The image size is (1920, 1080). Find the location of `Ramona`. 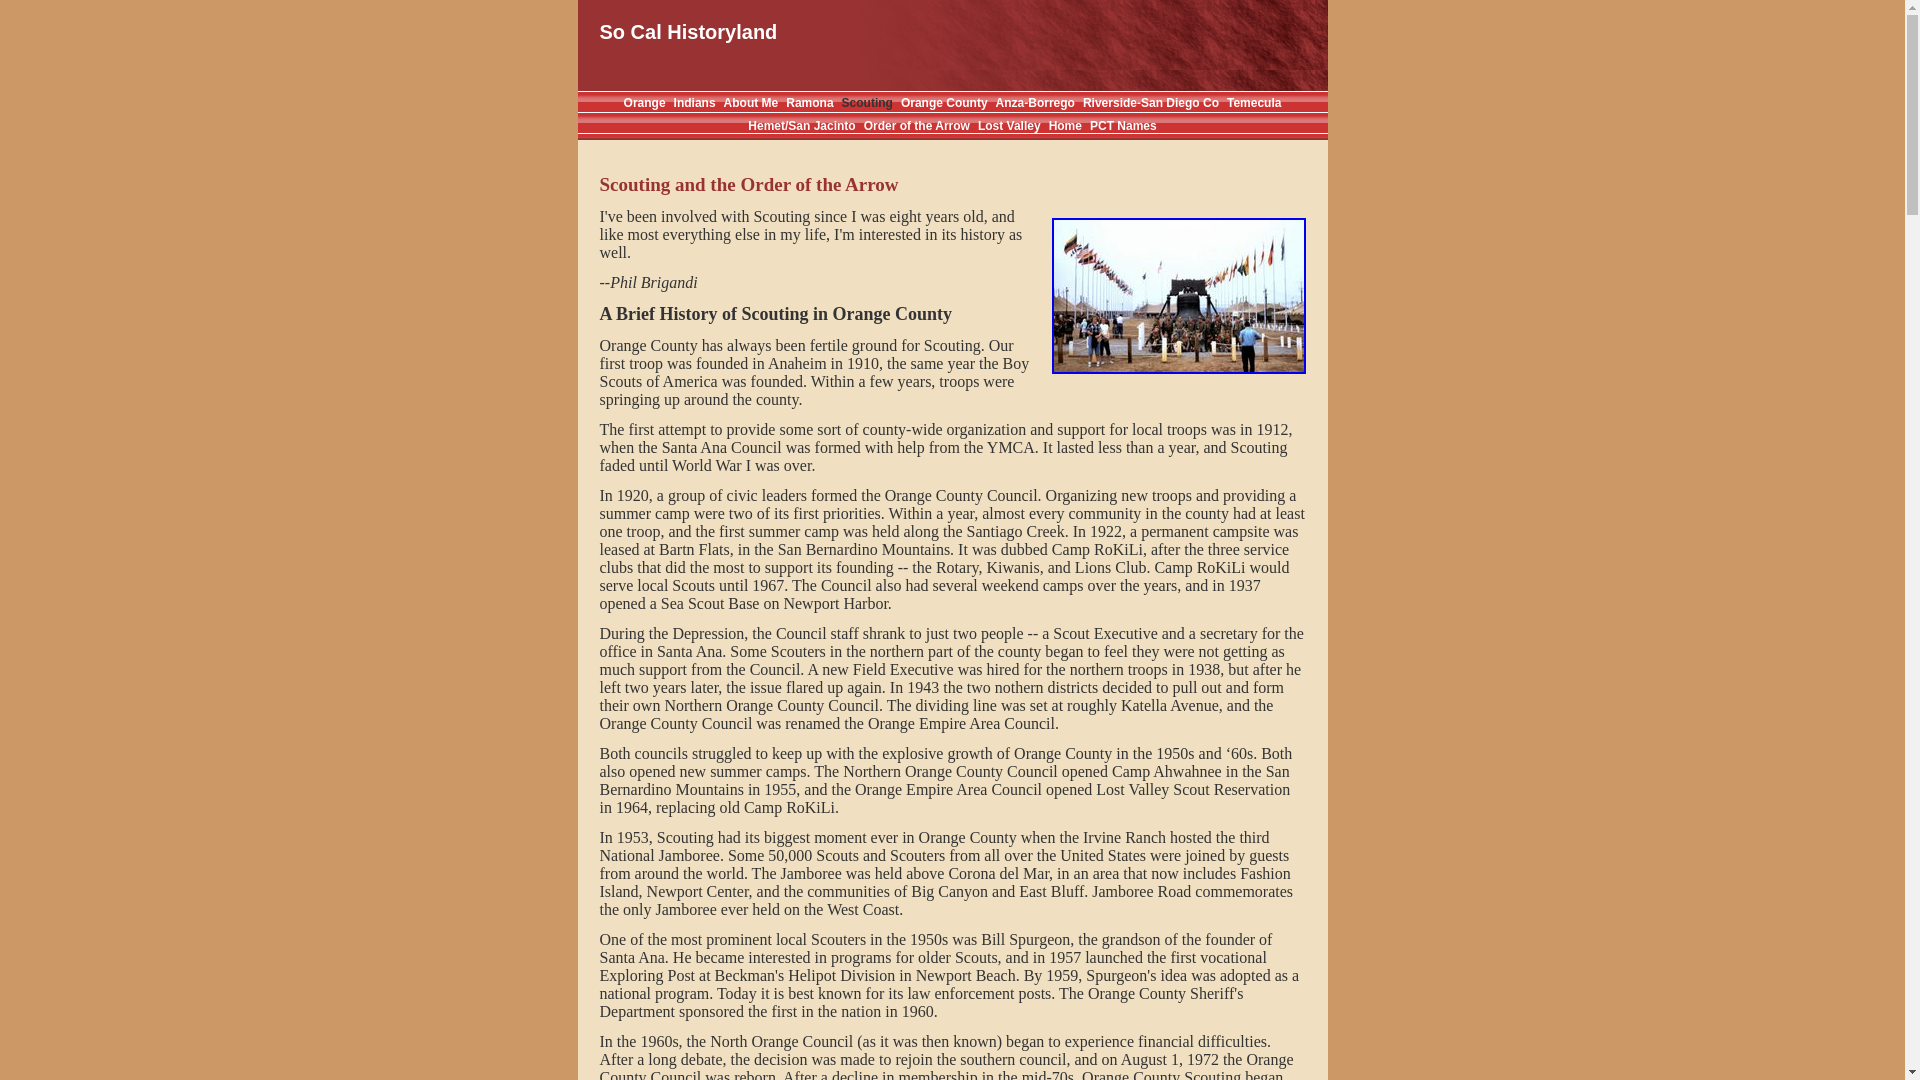

Ramona is located at coordinates (809, 103).